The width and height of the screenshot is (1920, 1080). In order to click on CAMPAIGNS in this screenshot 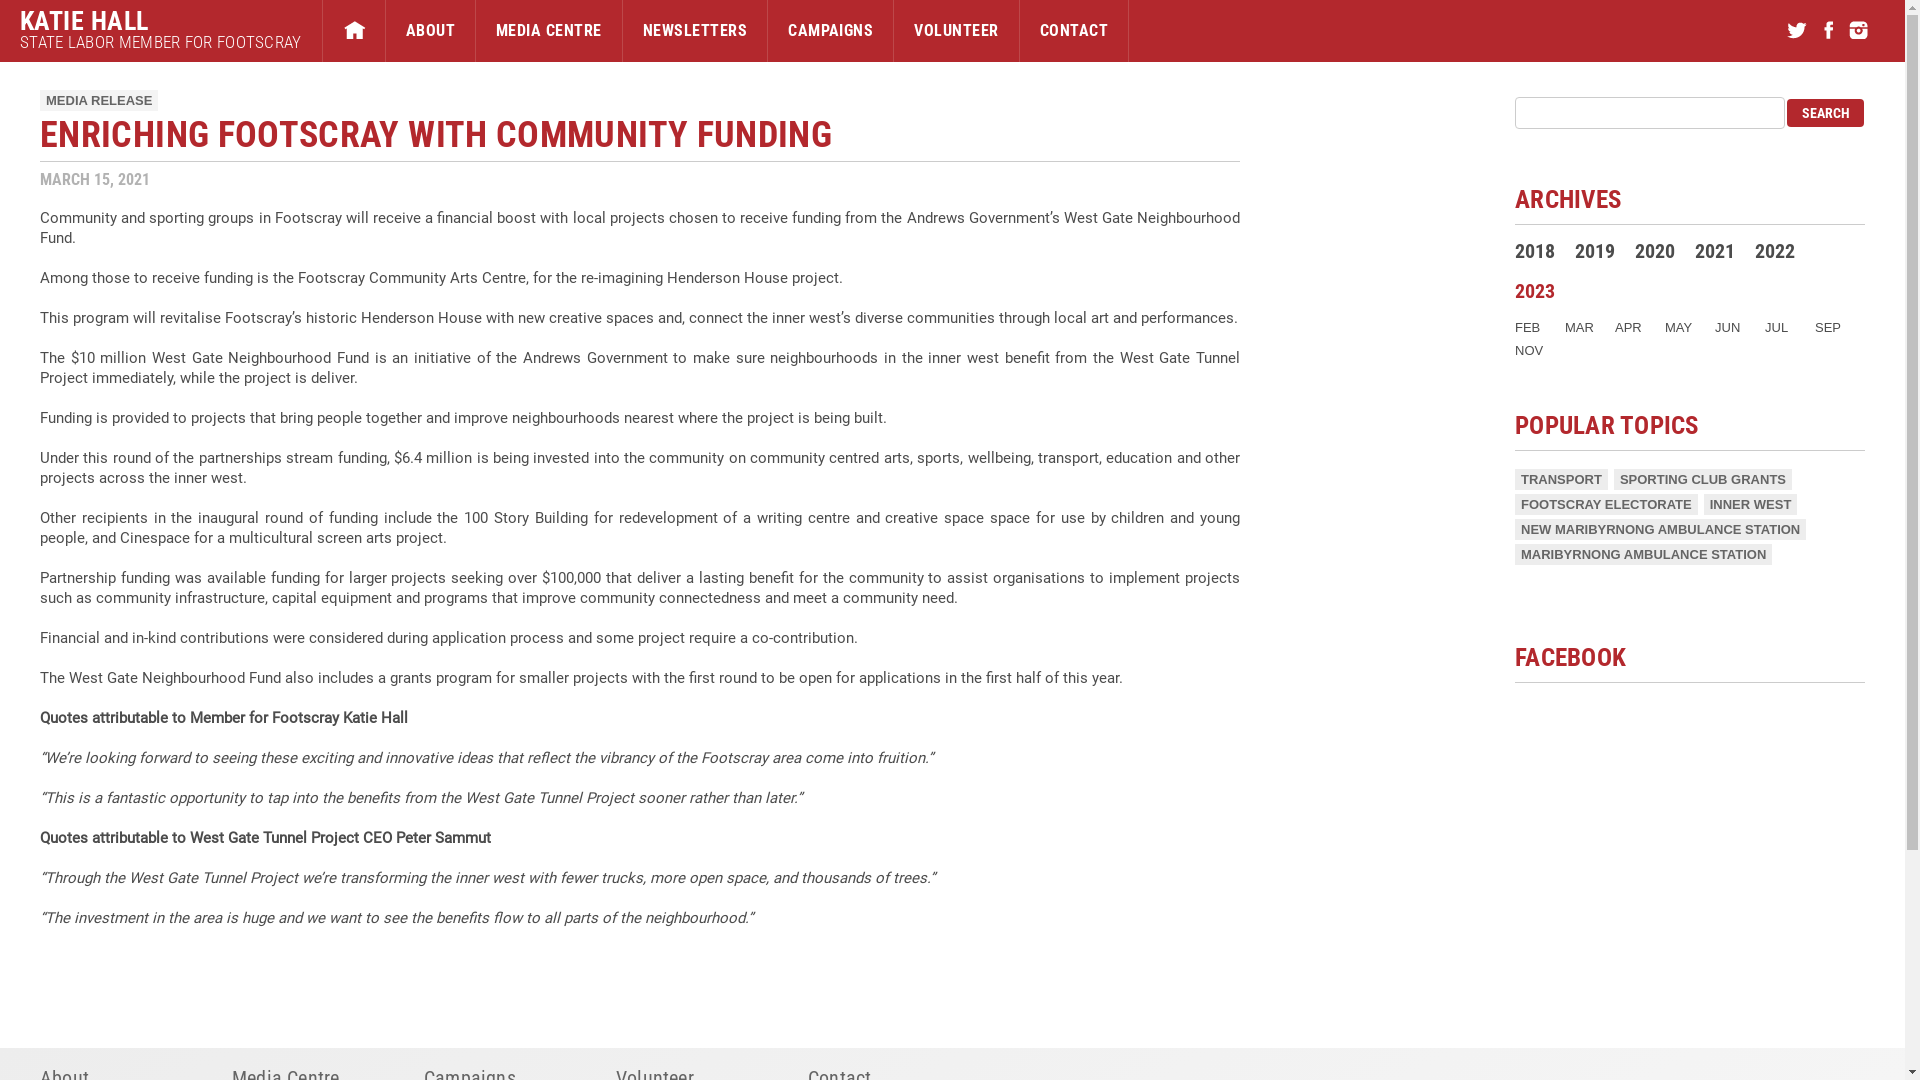, I will do `click(830, 31)`.